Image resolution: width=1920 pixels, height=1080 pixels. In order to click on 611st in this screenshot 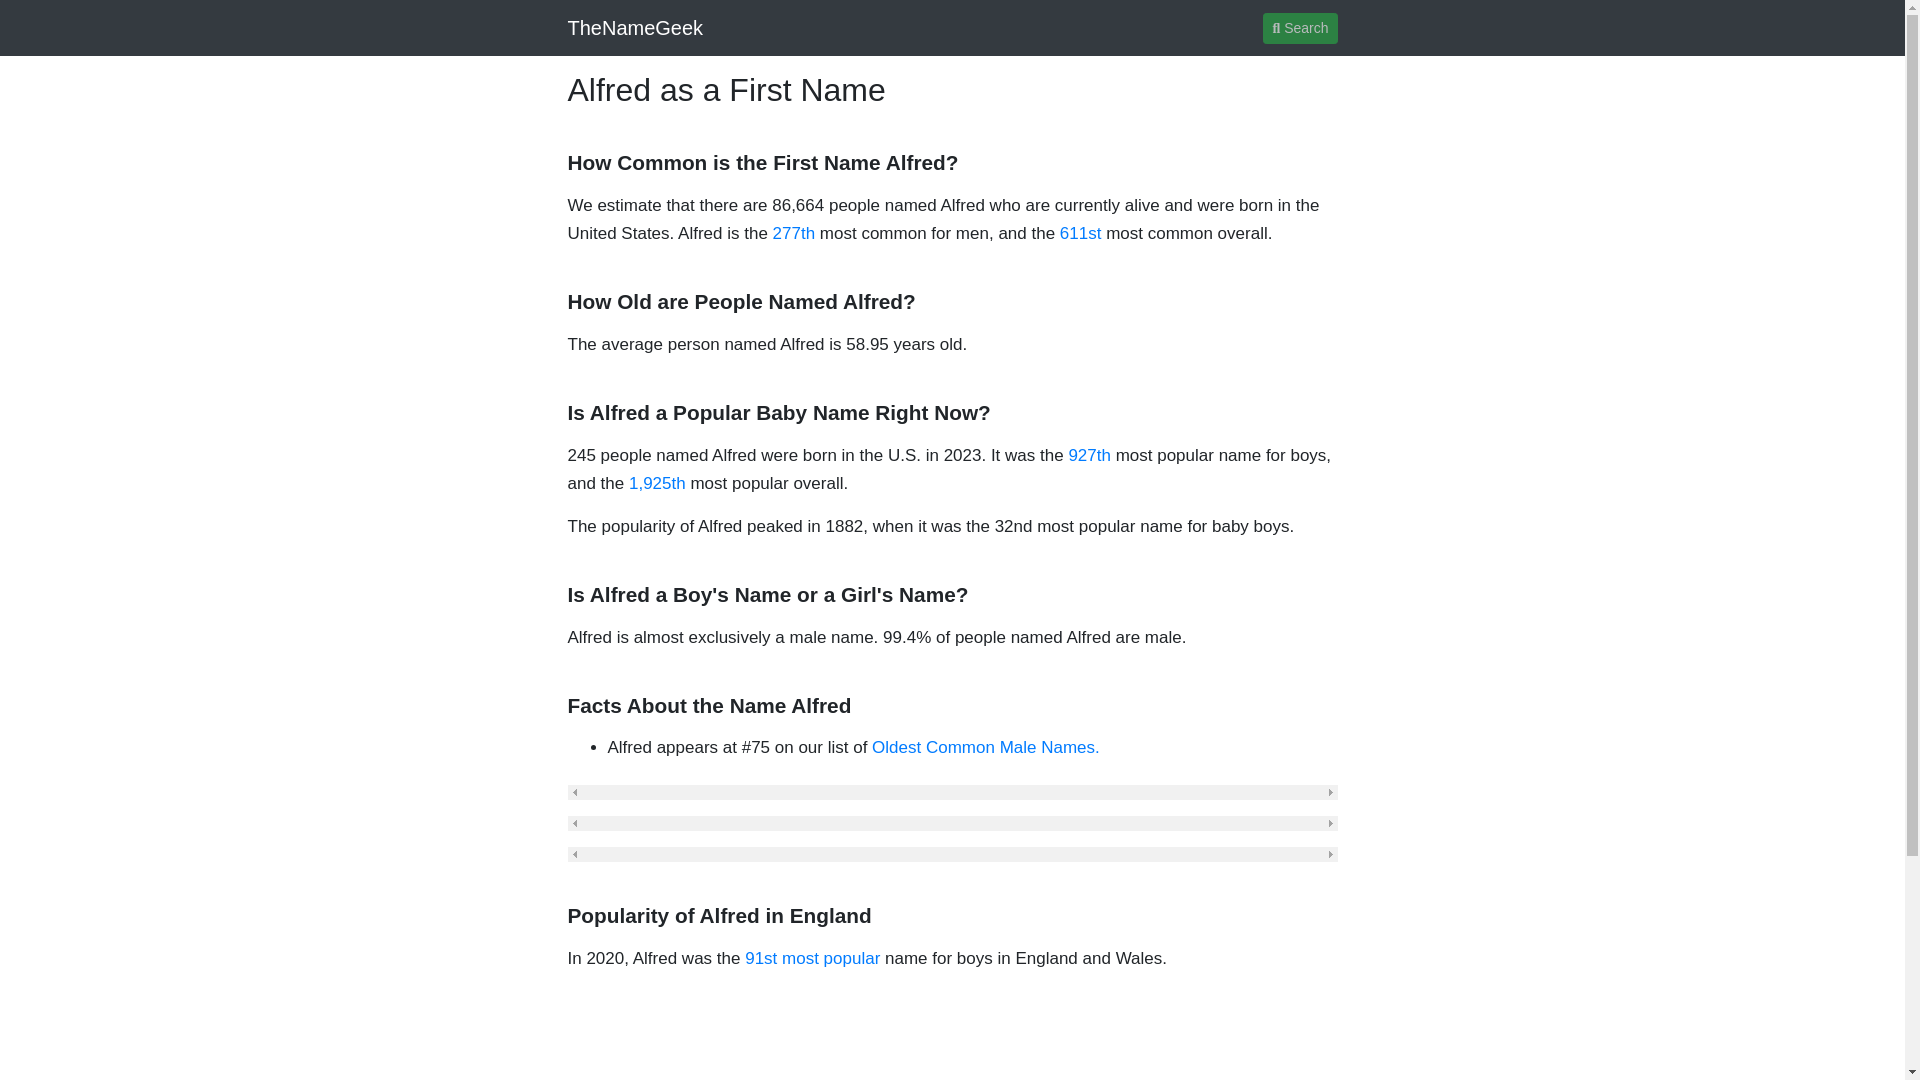, I will do `click(1080, 233)`.